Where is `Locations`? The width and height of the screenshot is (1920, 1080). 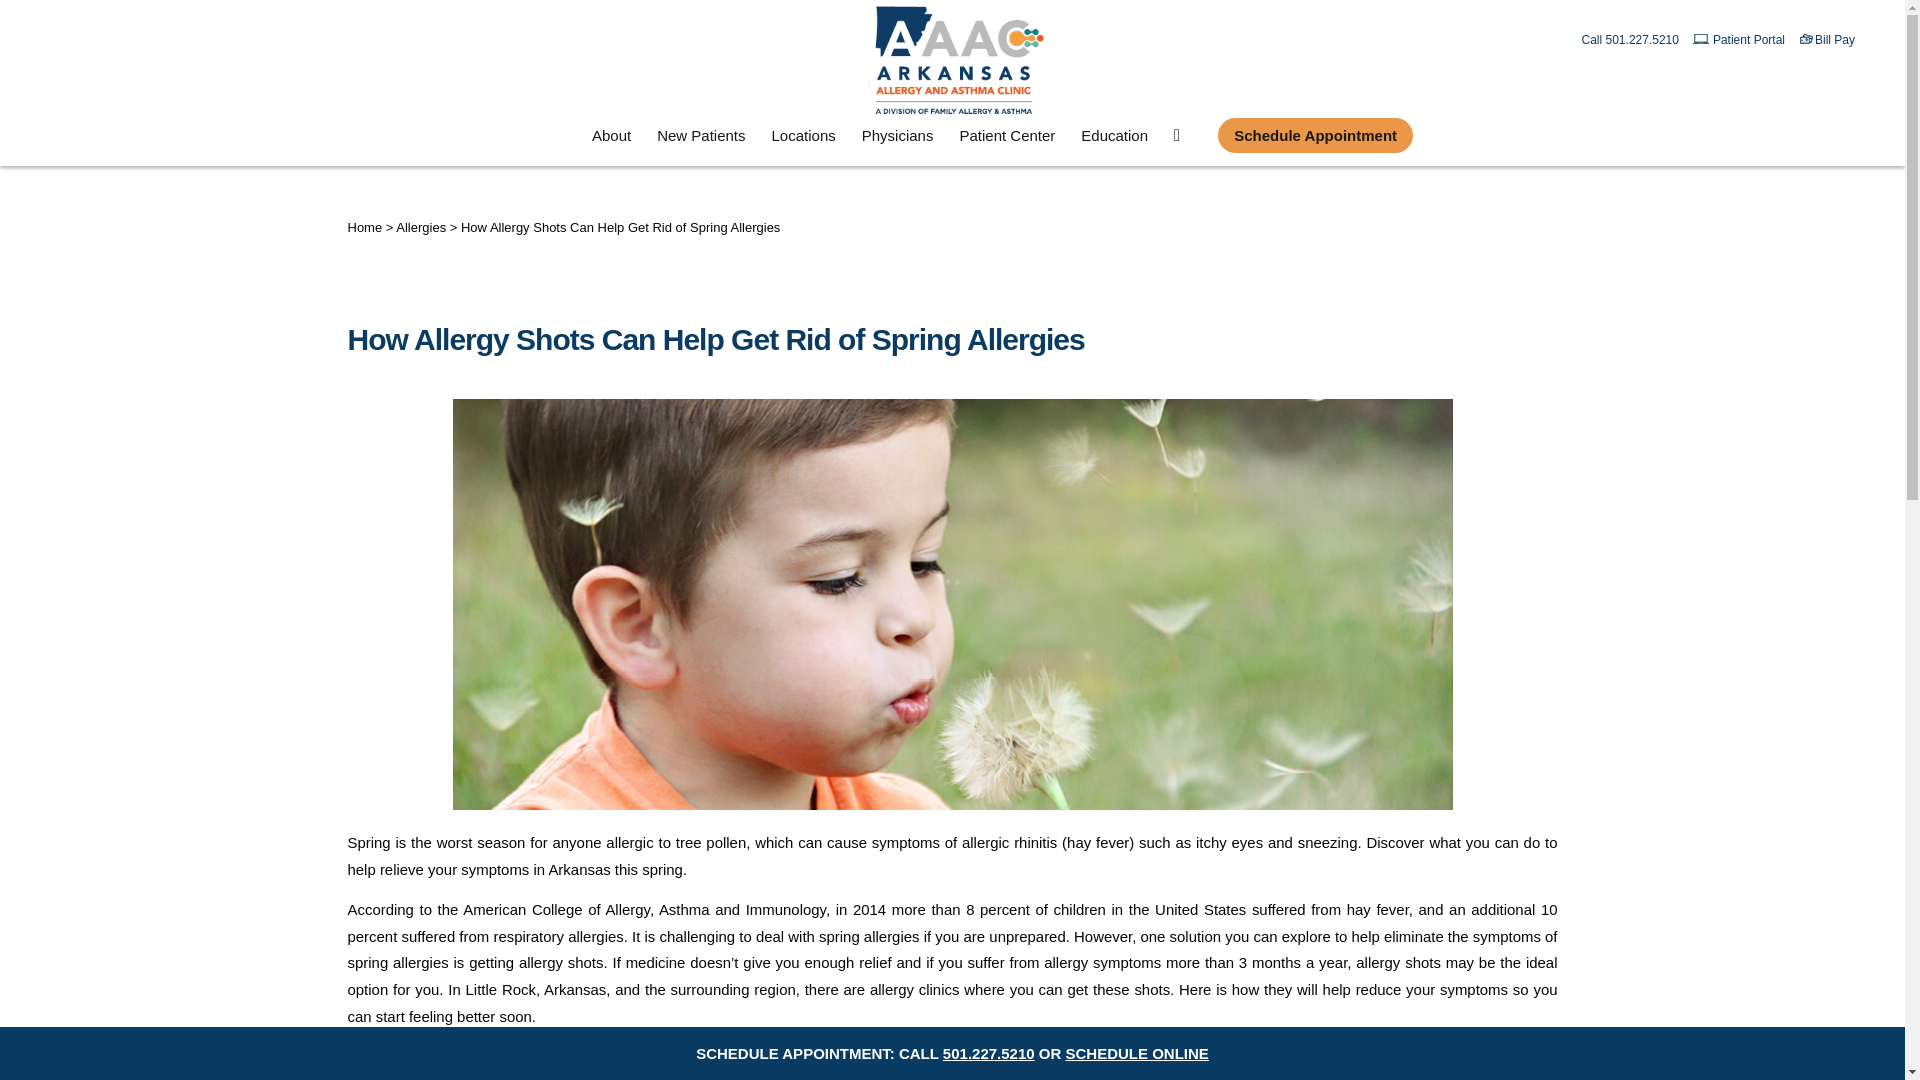 Locations is located at coordinates (803, 140).